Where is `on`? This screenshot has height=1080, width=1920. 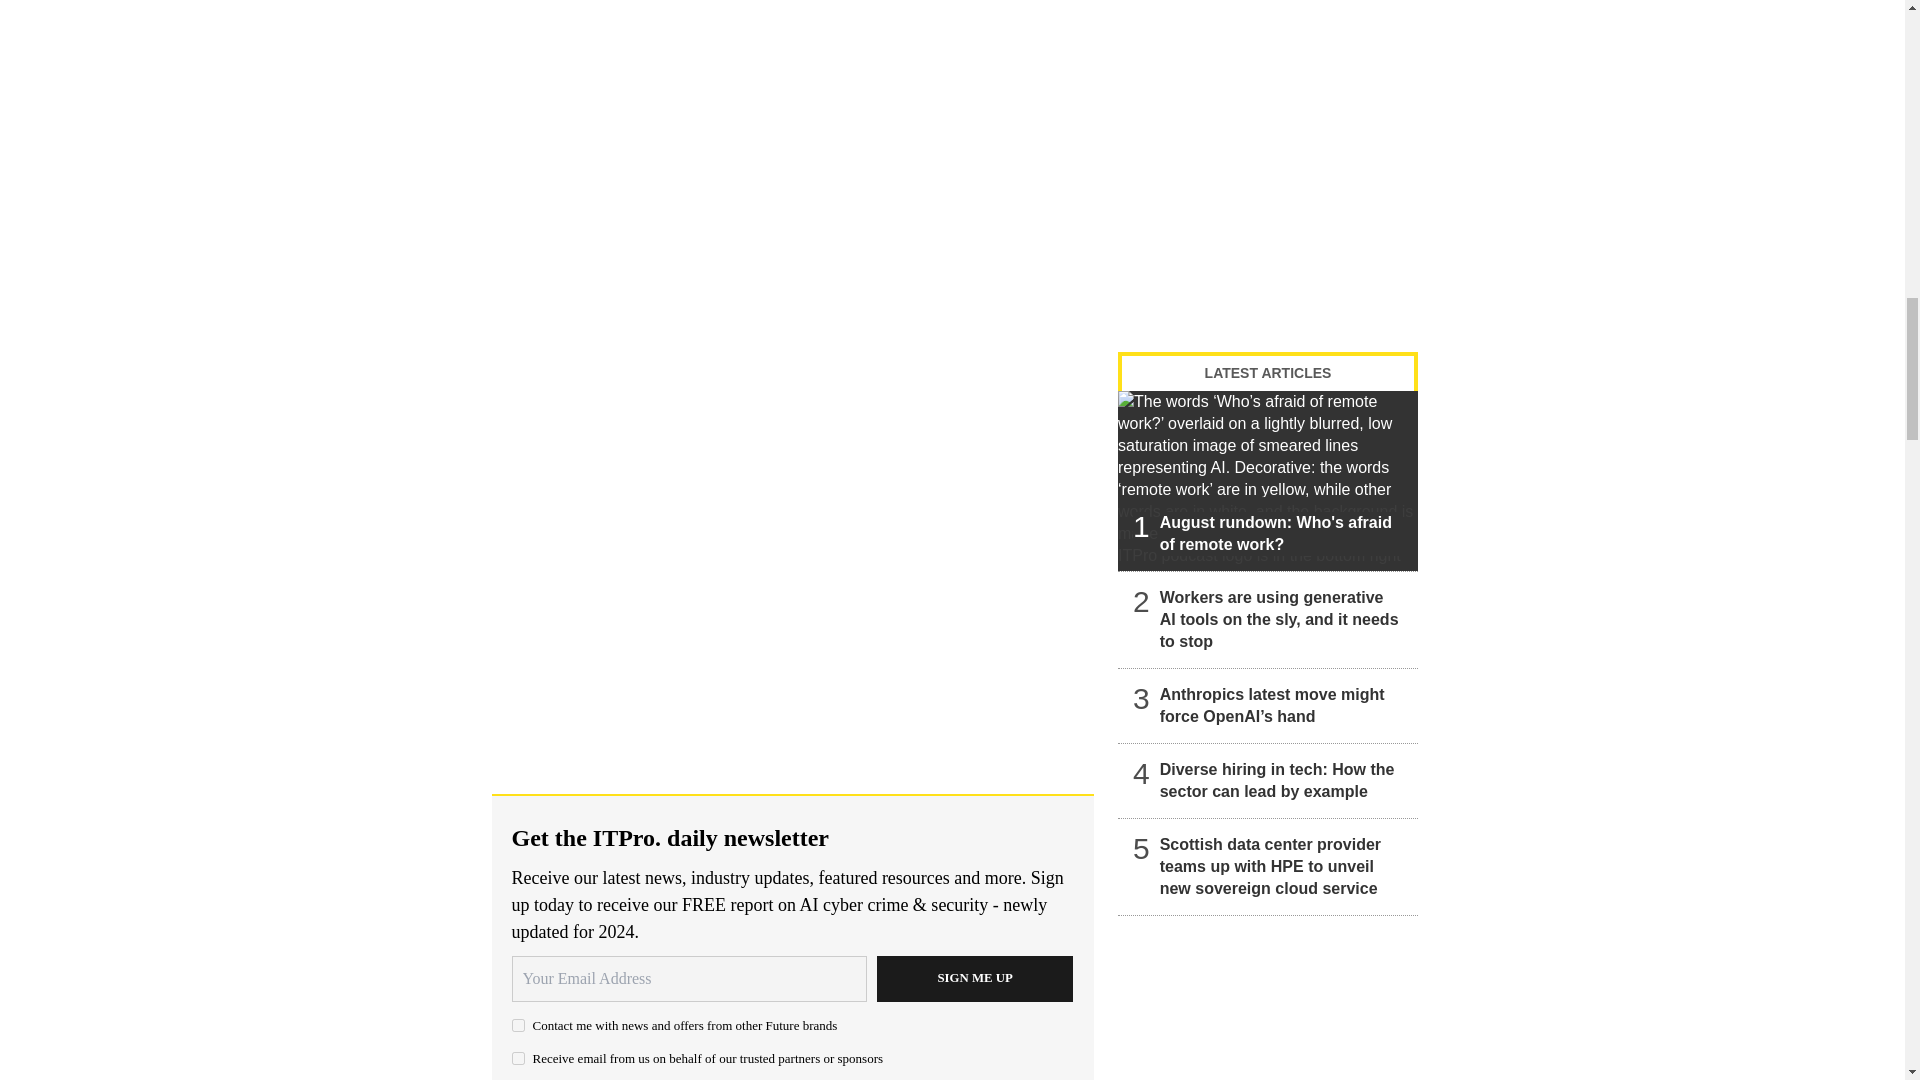
on is located at coordinates (518, 1058).